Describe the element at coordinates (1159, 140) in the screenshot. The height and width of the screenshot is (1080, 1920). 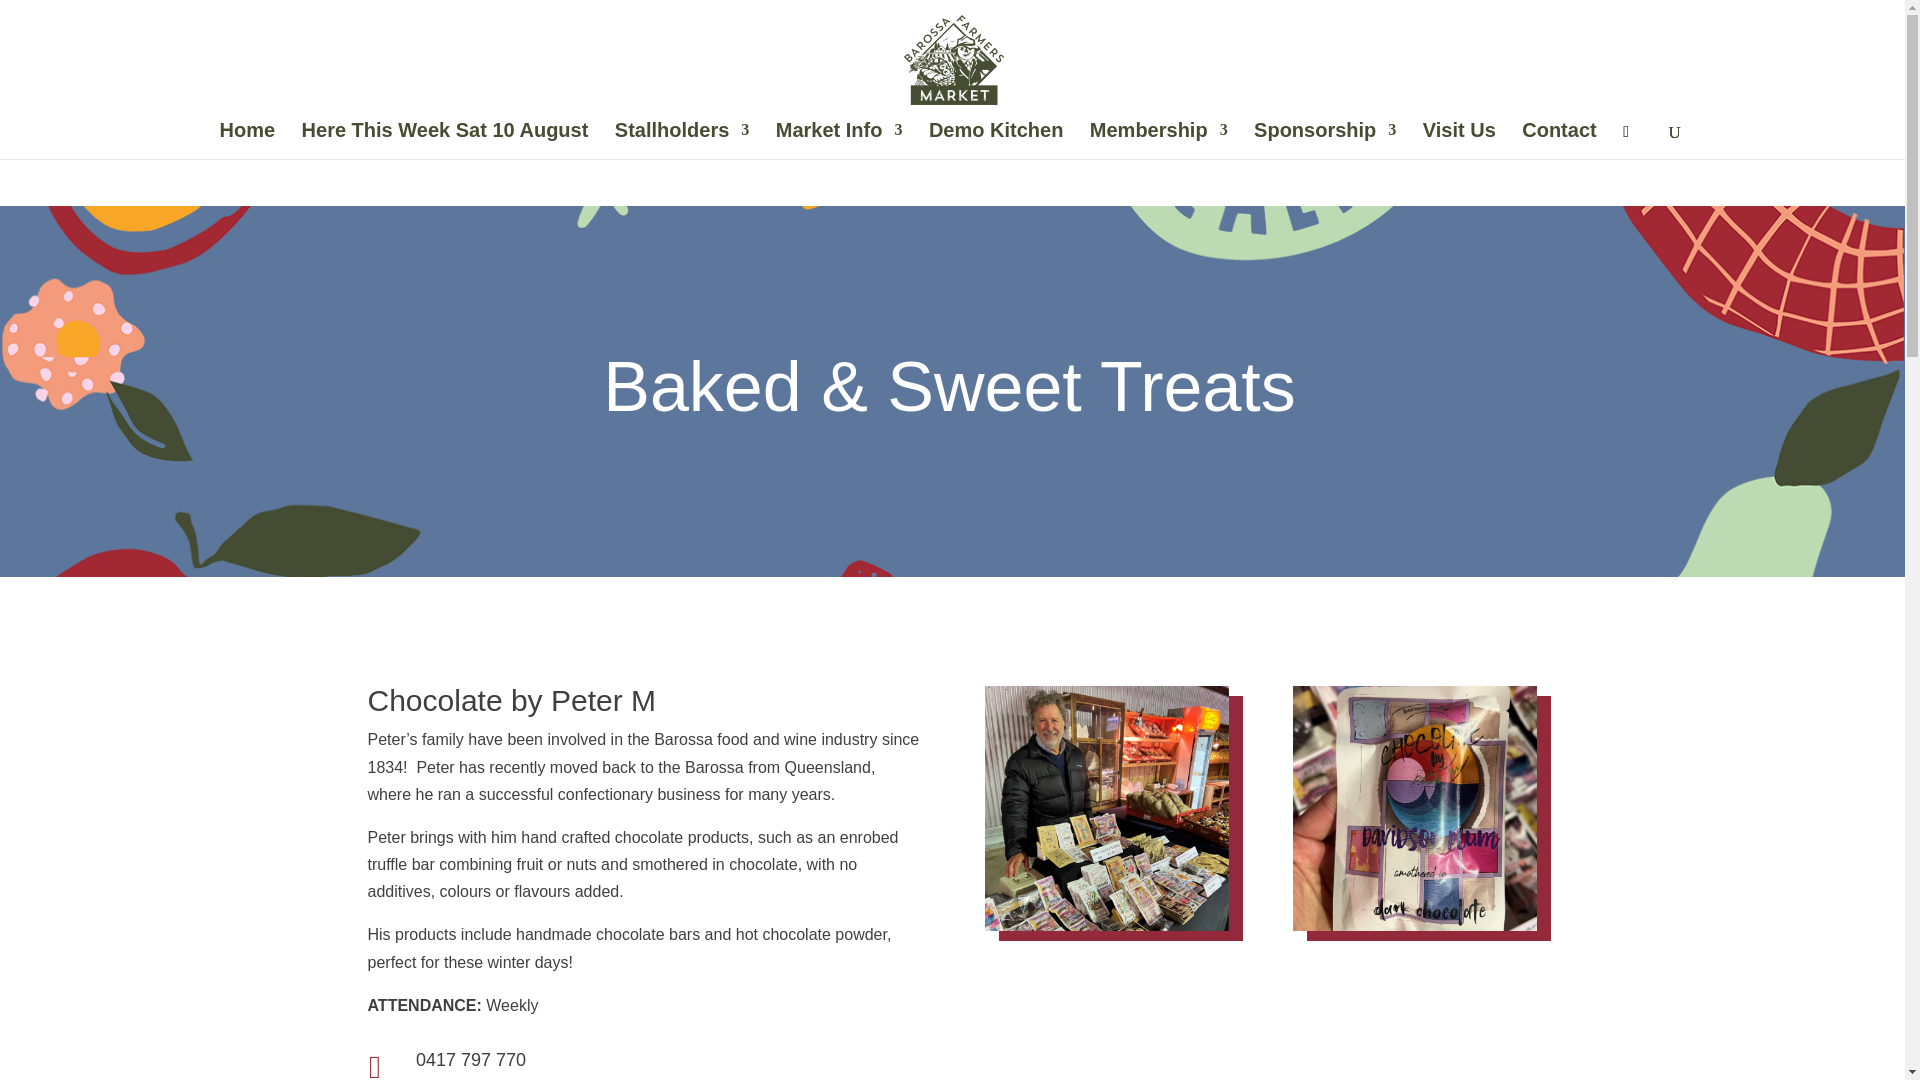
I see `Membership` at that location.